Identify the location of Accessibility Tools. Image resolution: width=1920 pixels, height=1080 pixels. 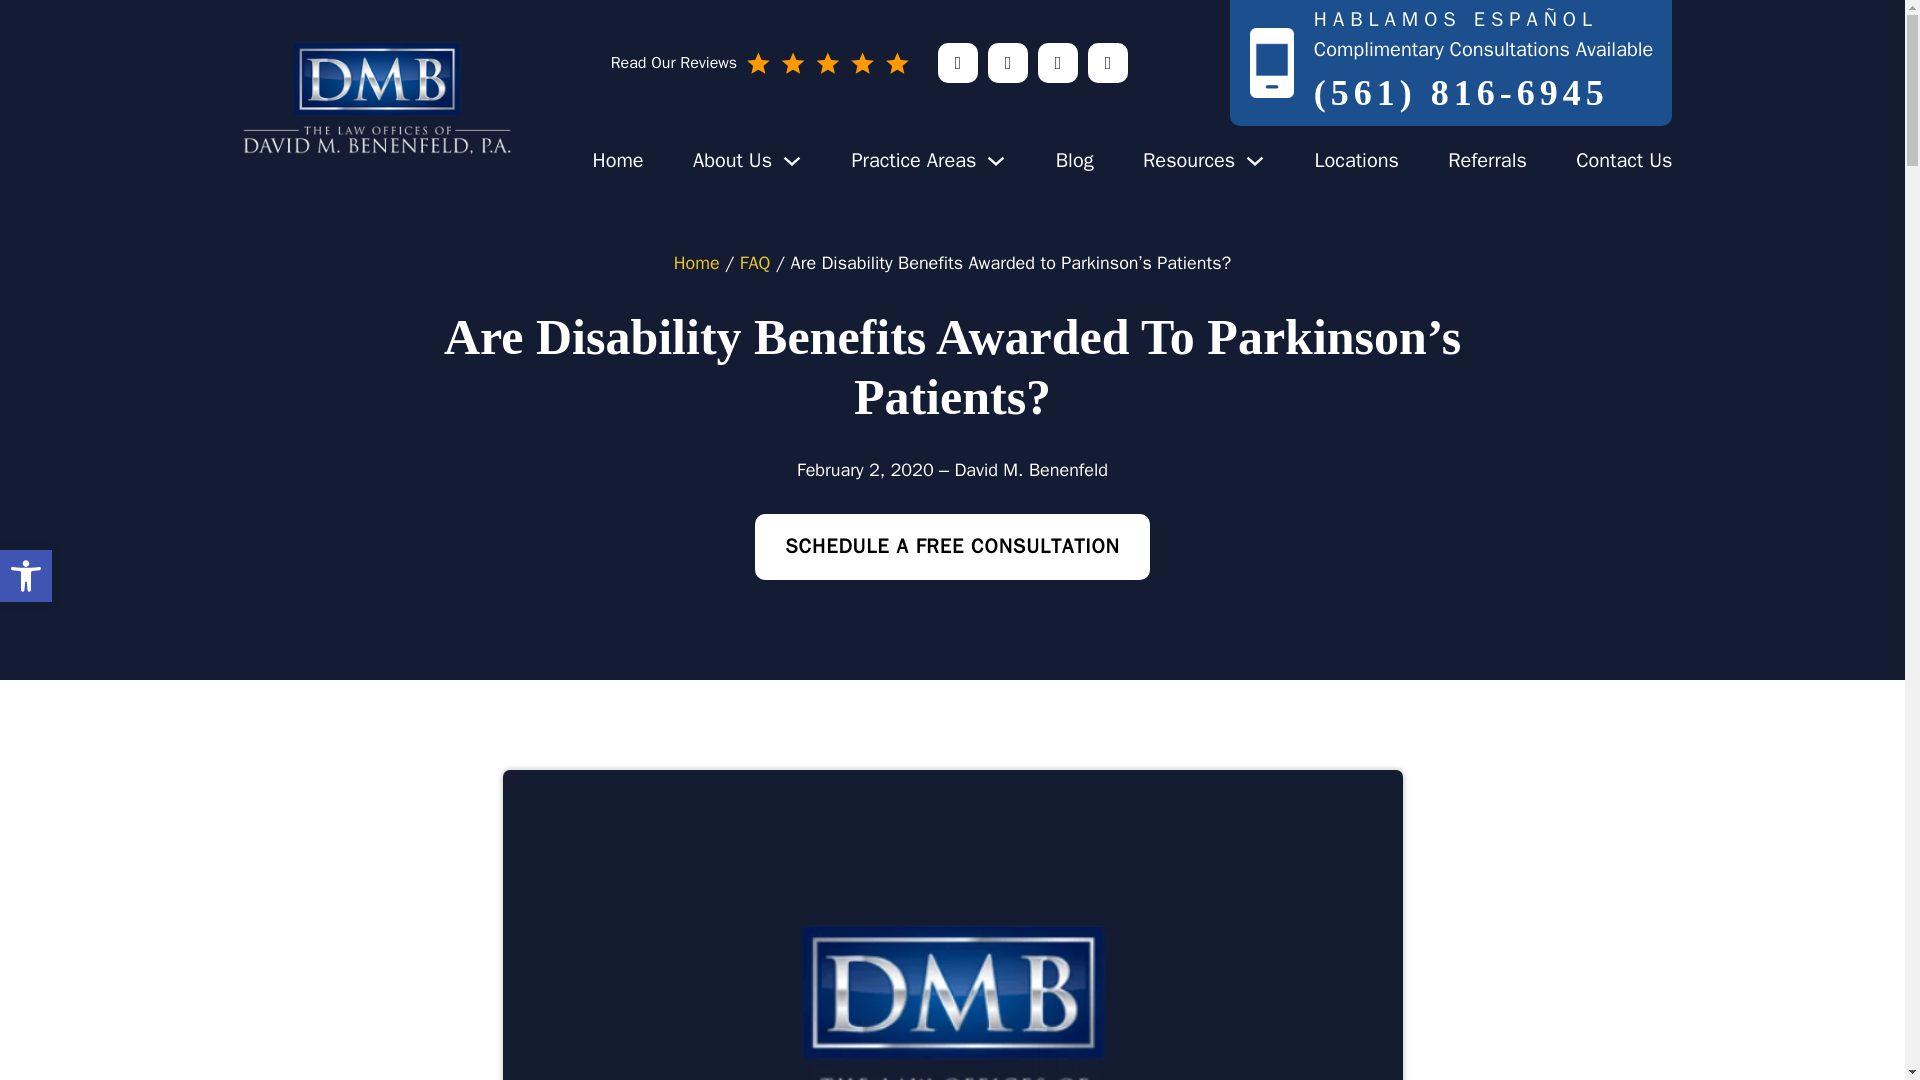
(26, 576).